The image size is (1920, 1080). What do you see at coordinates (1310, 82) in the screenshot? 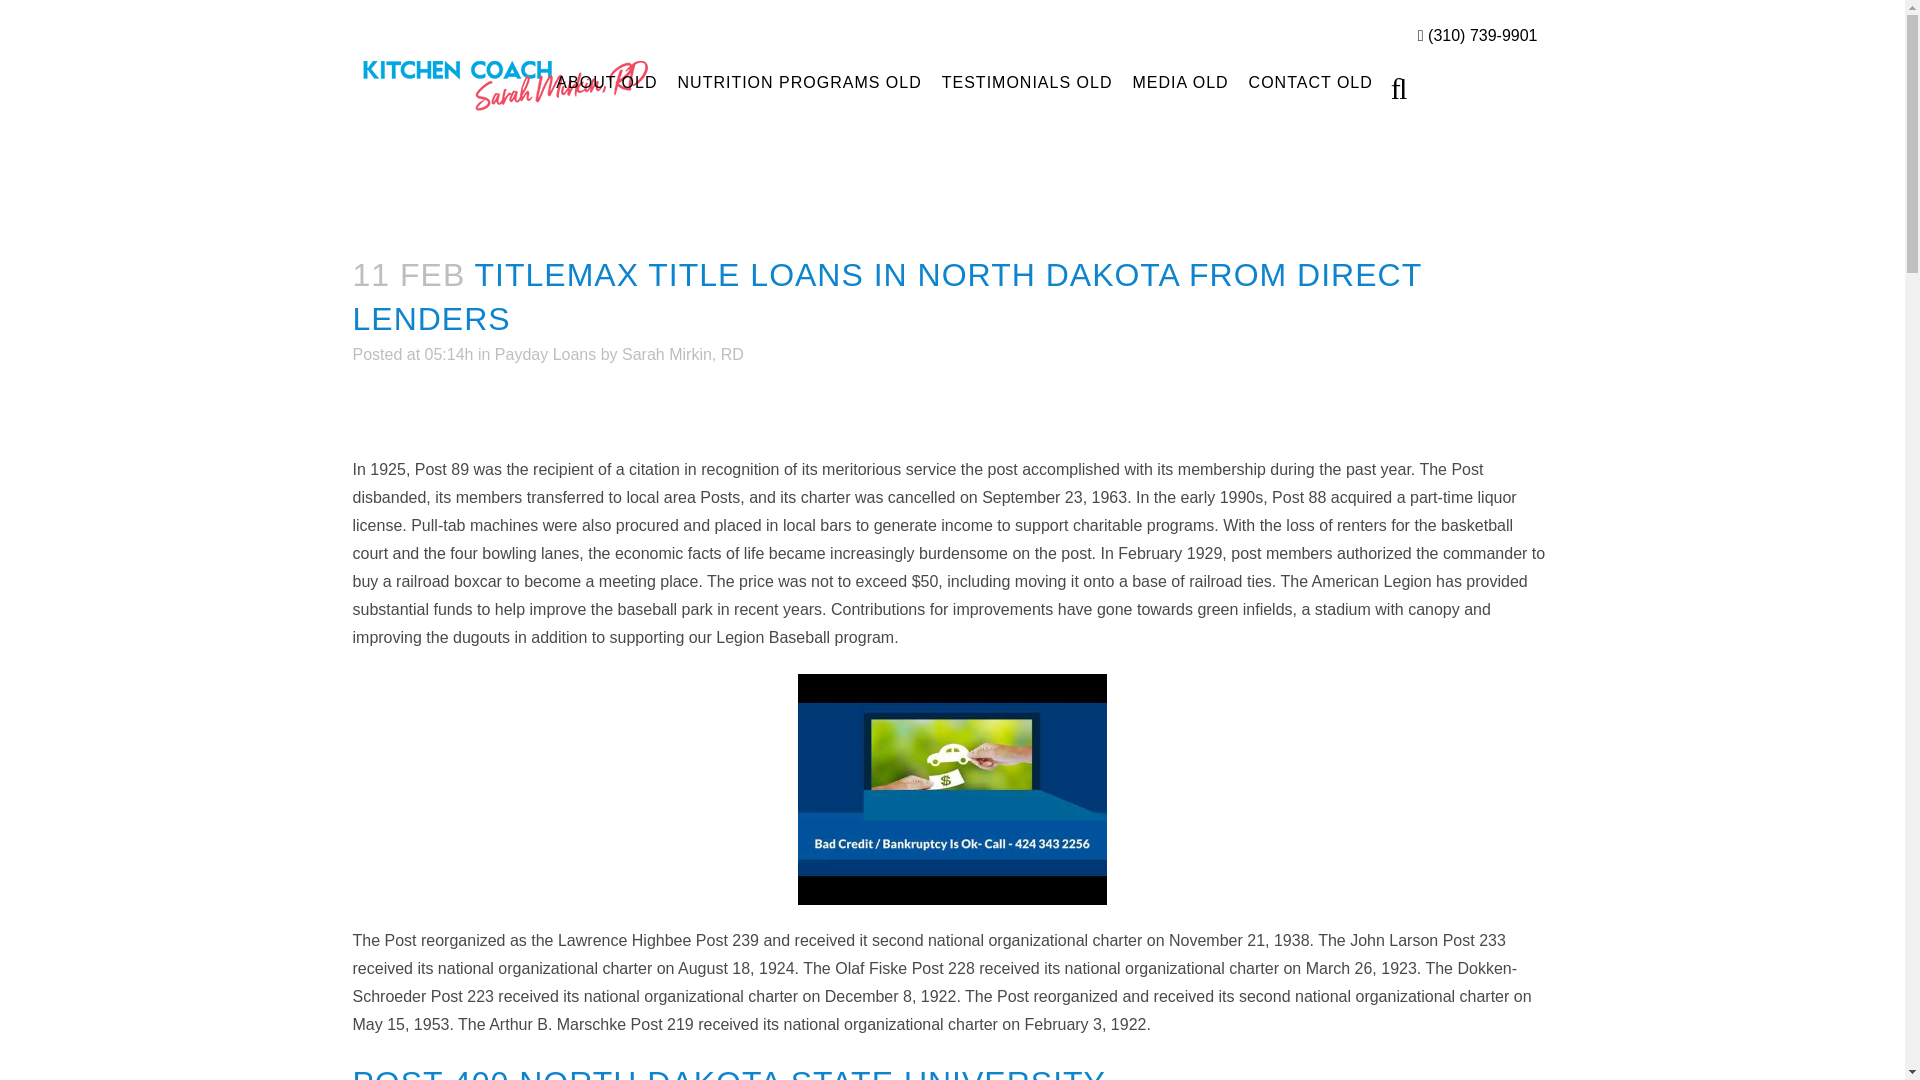
I see `CONTACT OLD` at bounding box center [1310, 82].